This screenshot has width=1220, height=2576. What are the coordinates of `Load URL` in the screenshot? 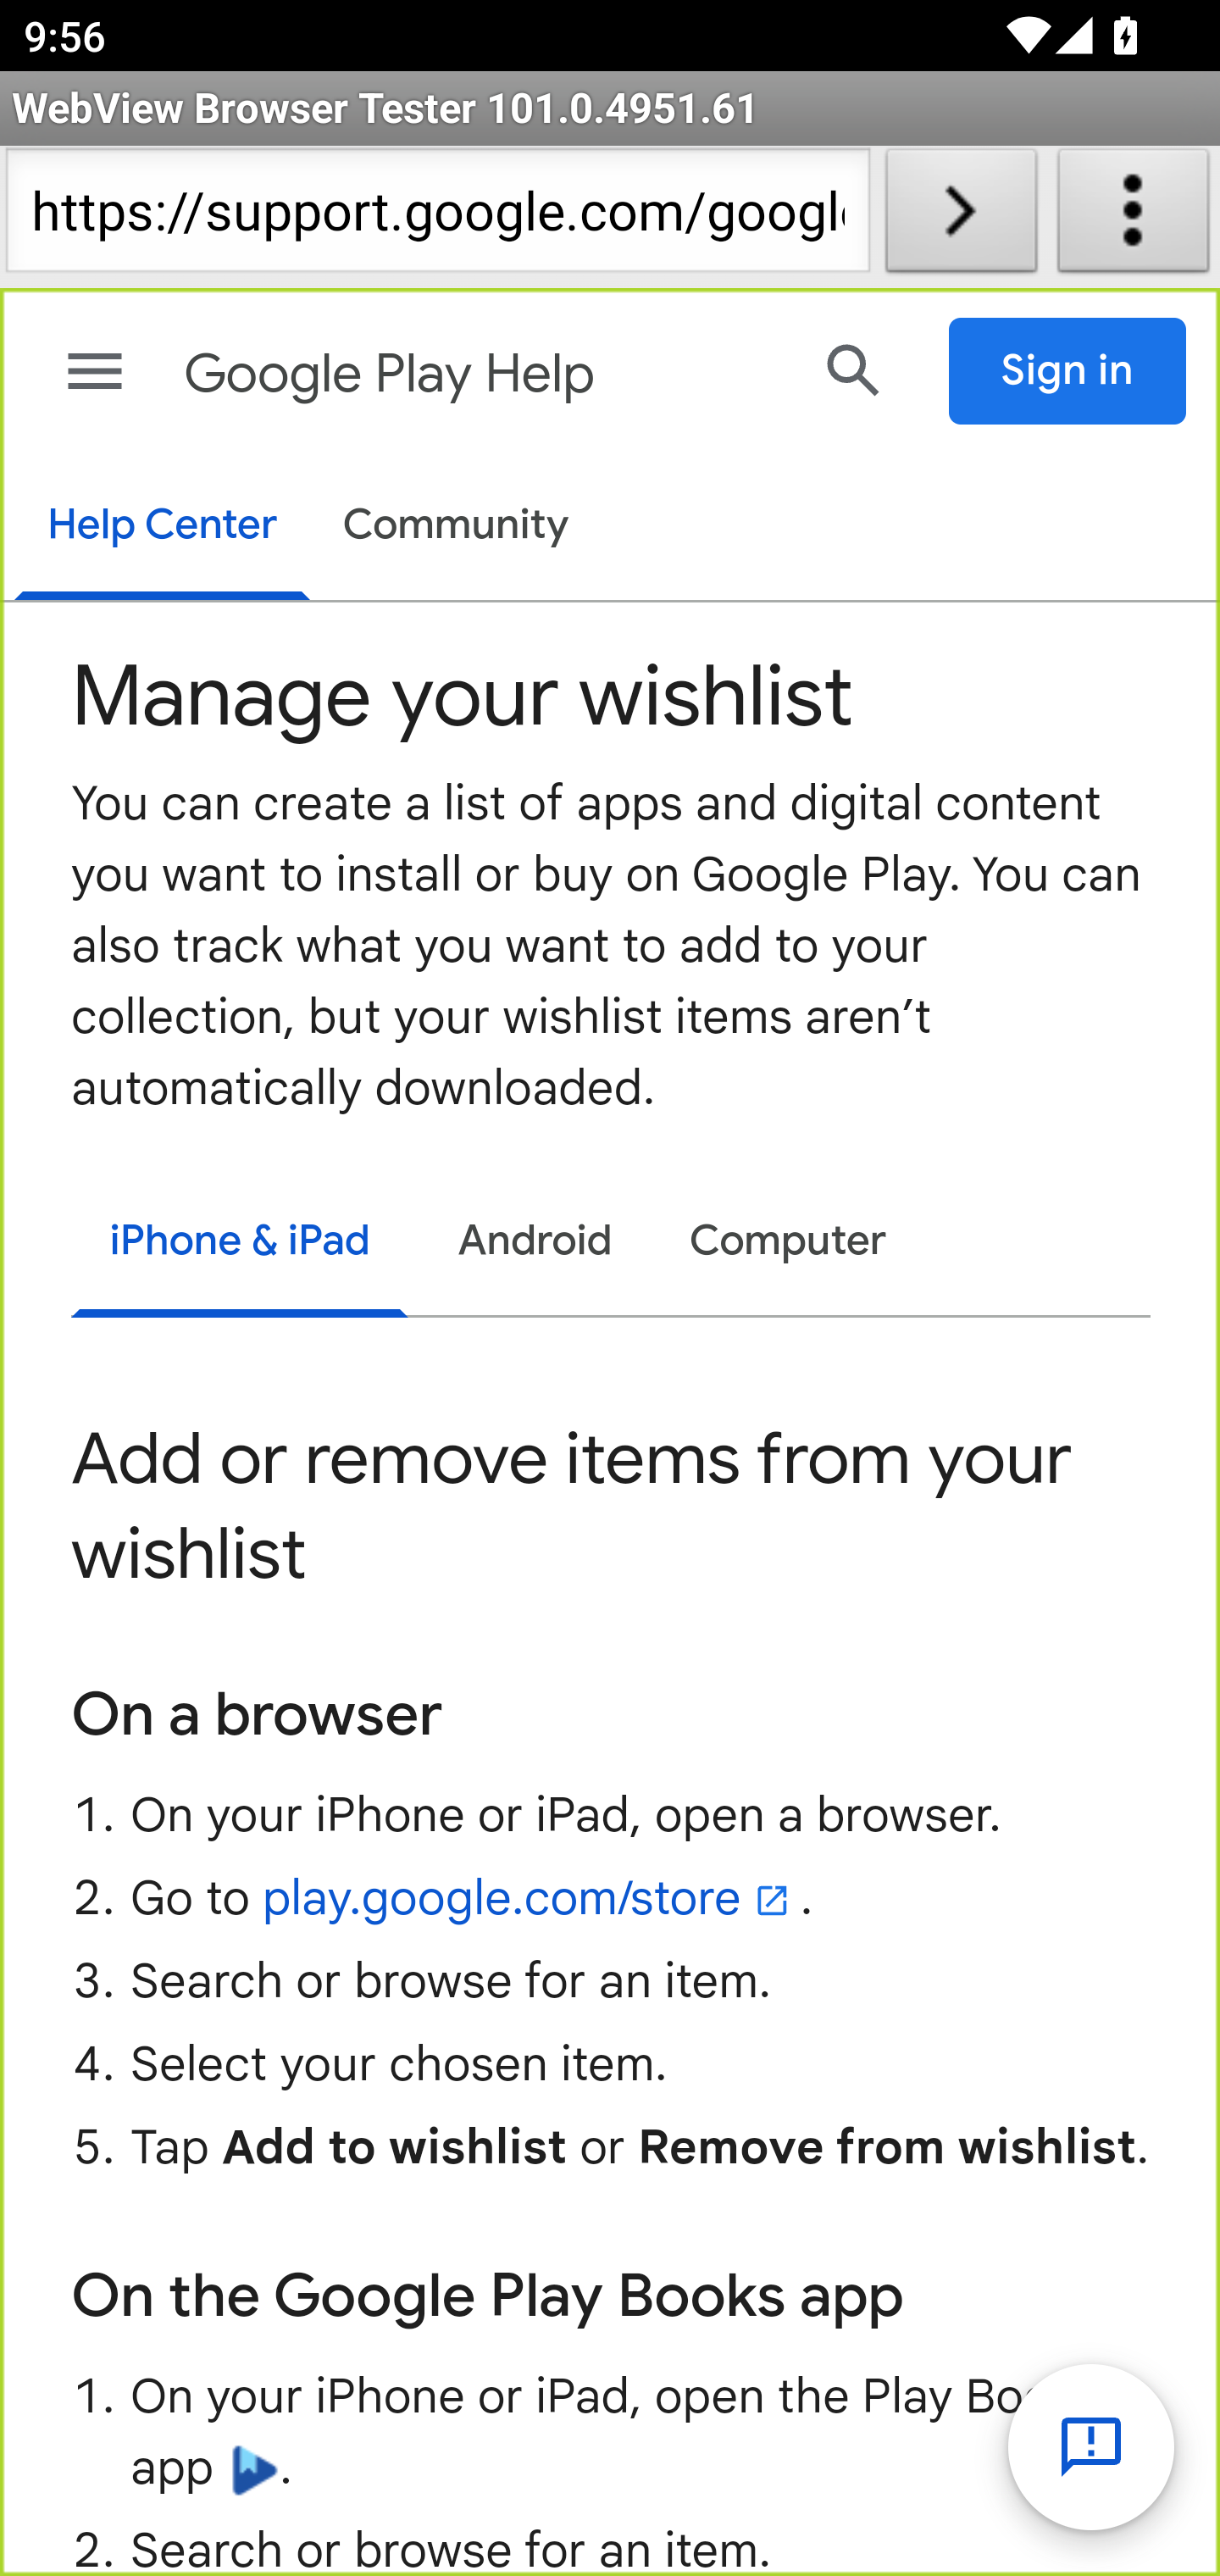 It's located at (961, 217).